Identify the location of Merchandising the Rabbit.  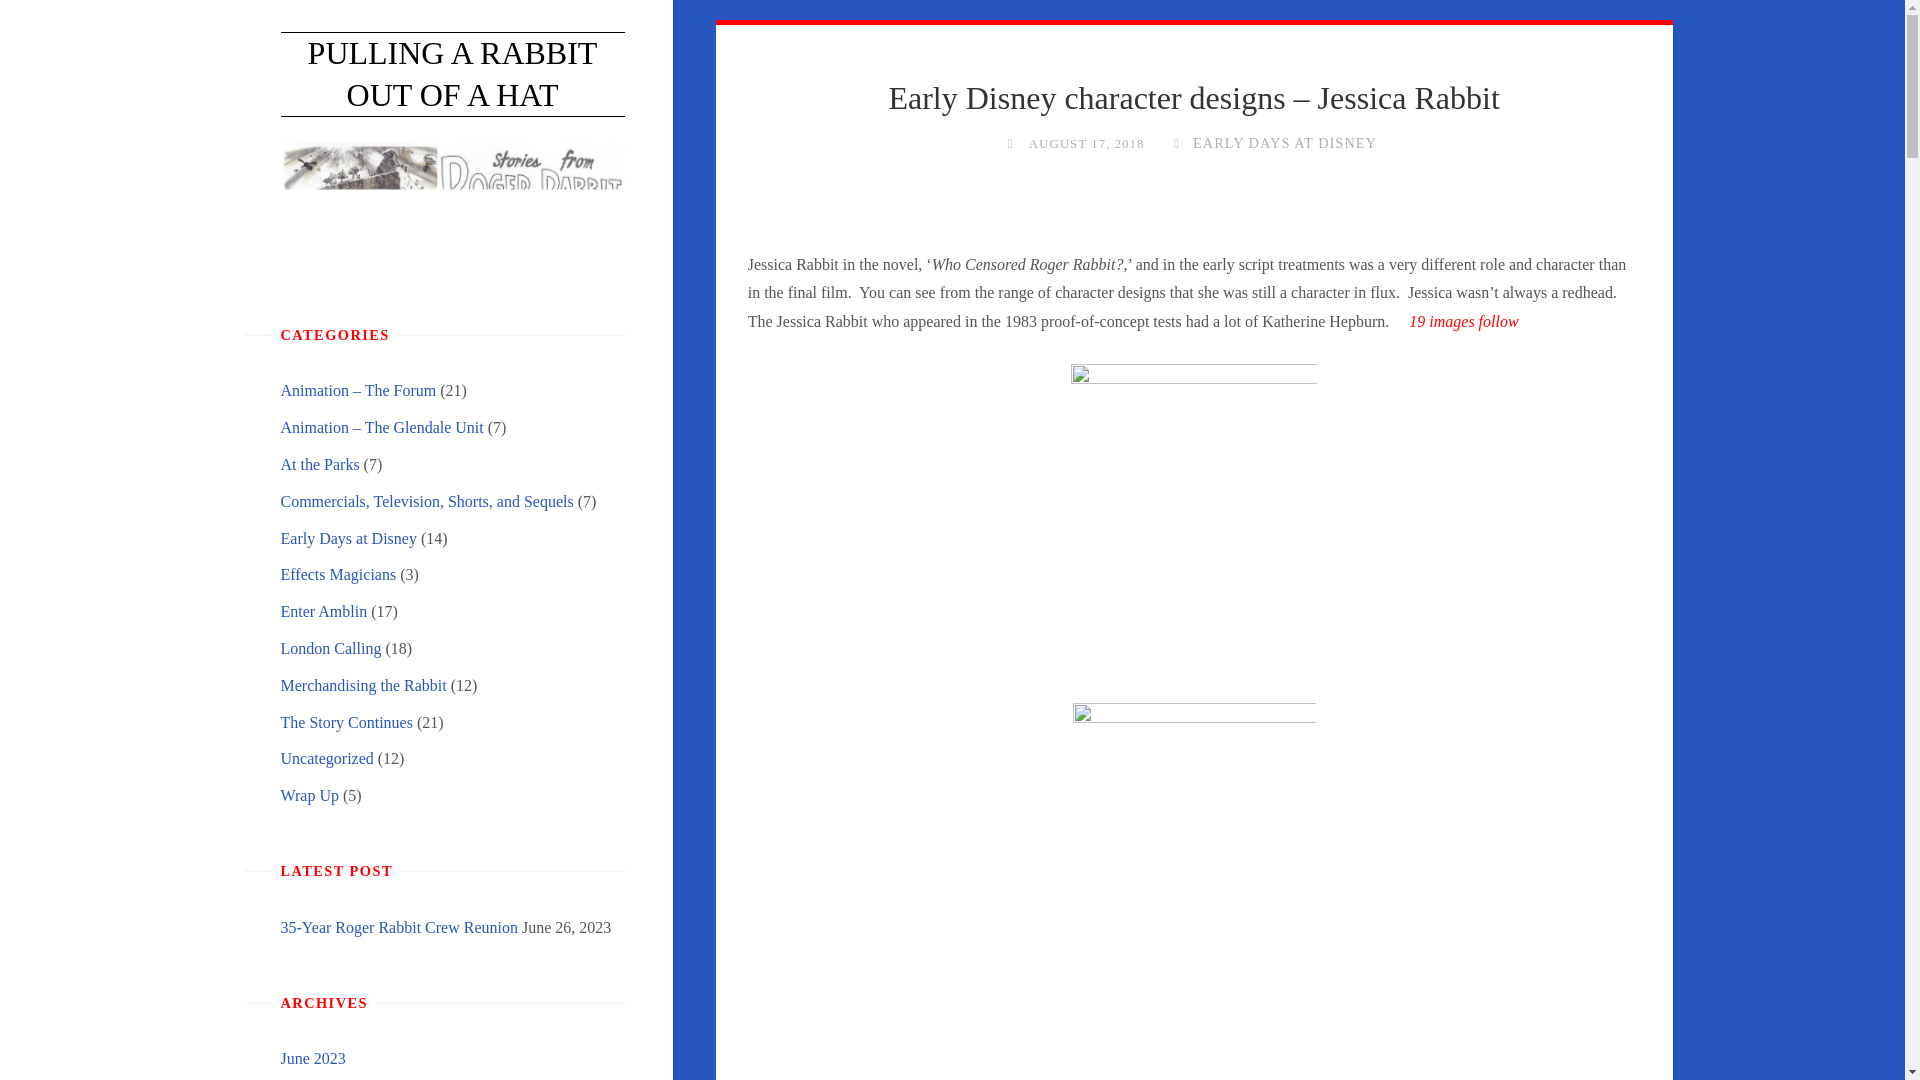
(362, 686).